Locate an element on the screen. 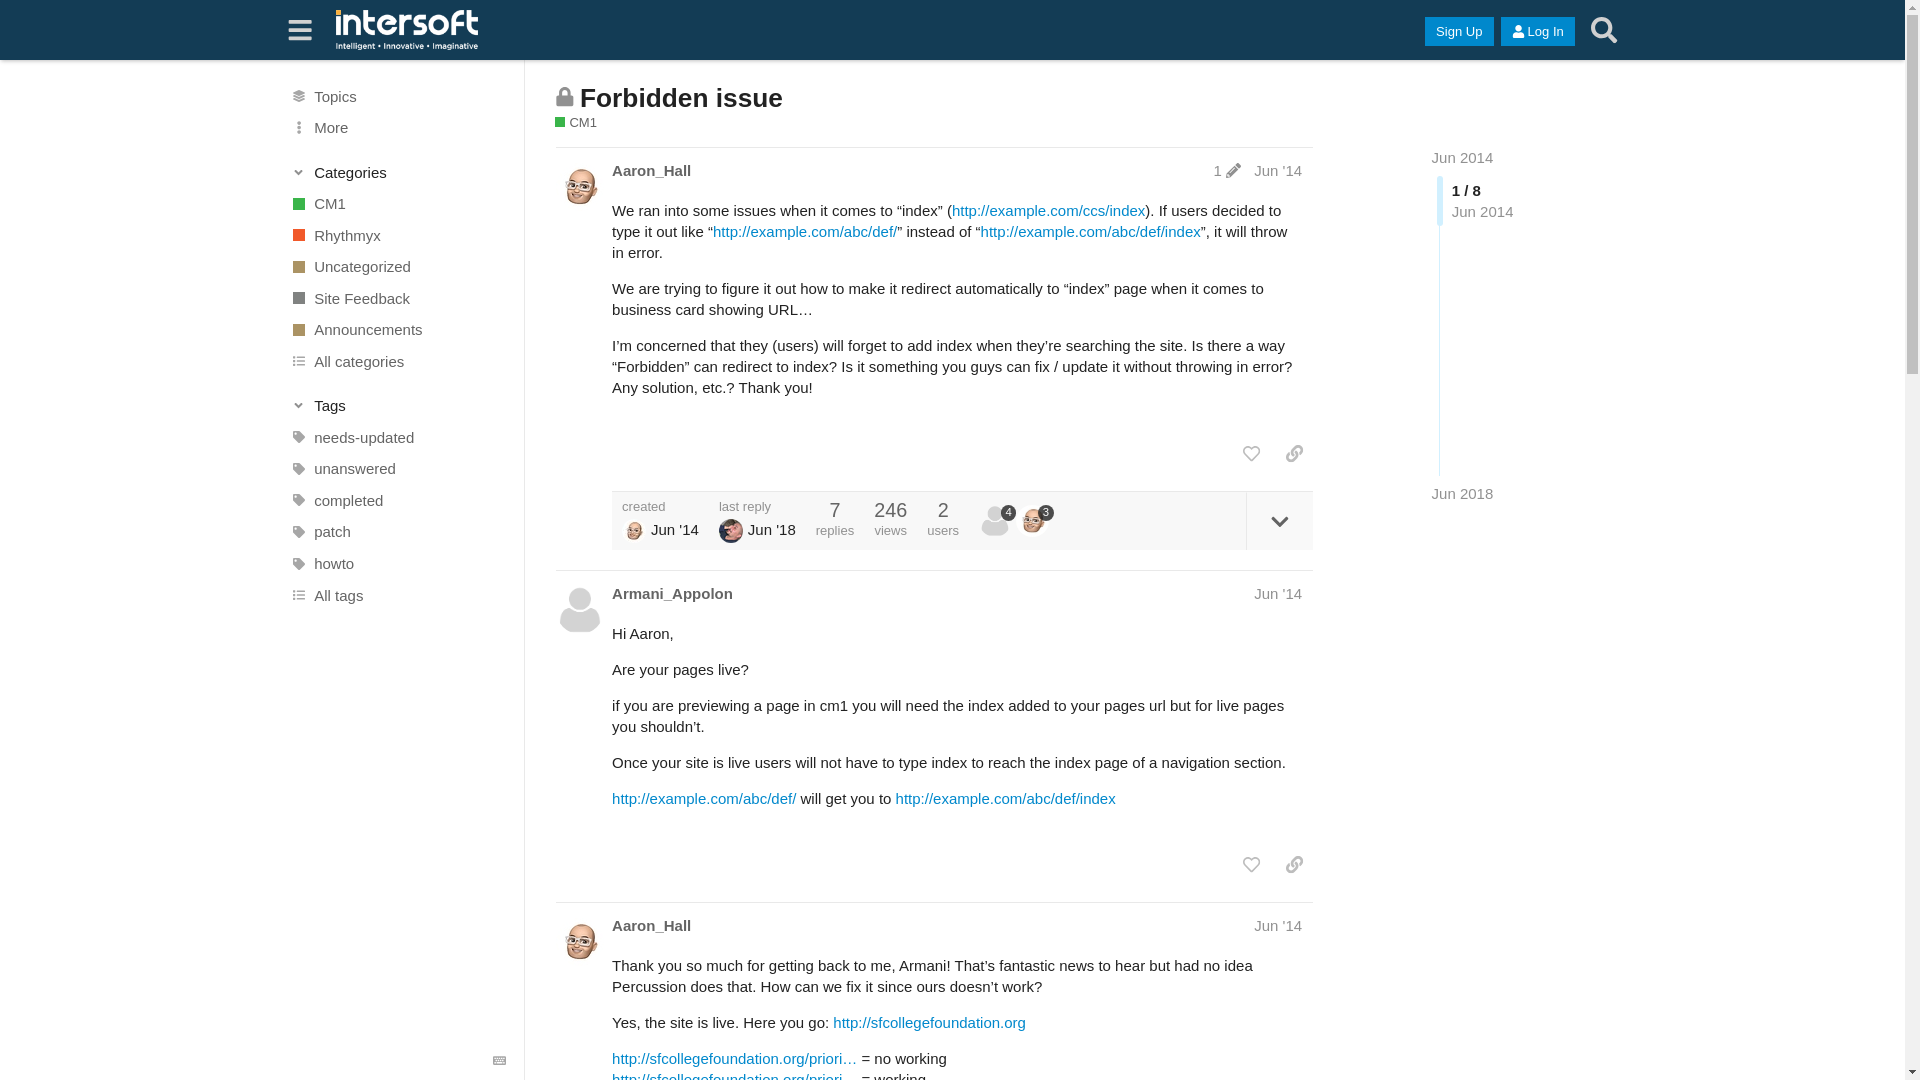  Categories is located at coordinates (398, 172).